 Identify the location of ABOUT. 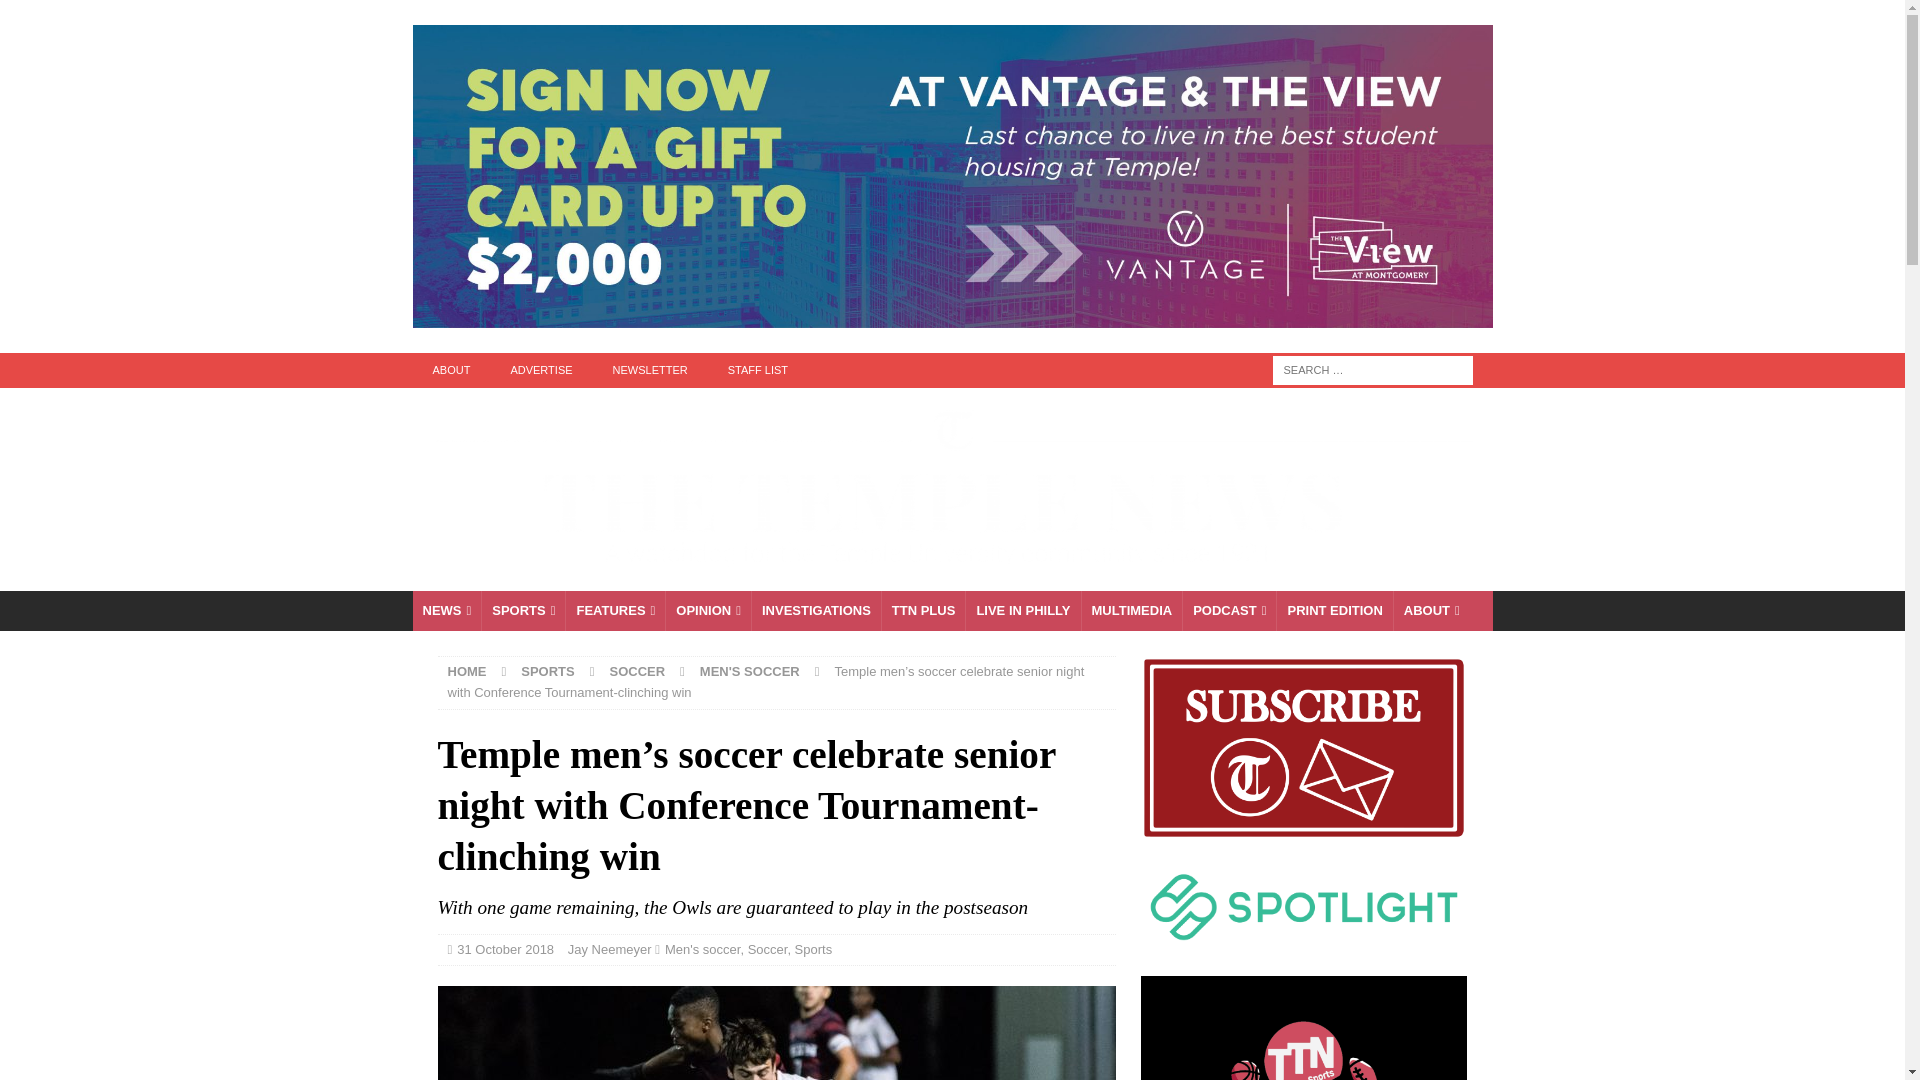
(450, 370).